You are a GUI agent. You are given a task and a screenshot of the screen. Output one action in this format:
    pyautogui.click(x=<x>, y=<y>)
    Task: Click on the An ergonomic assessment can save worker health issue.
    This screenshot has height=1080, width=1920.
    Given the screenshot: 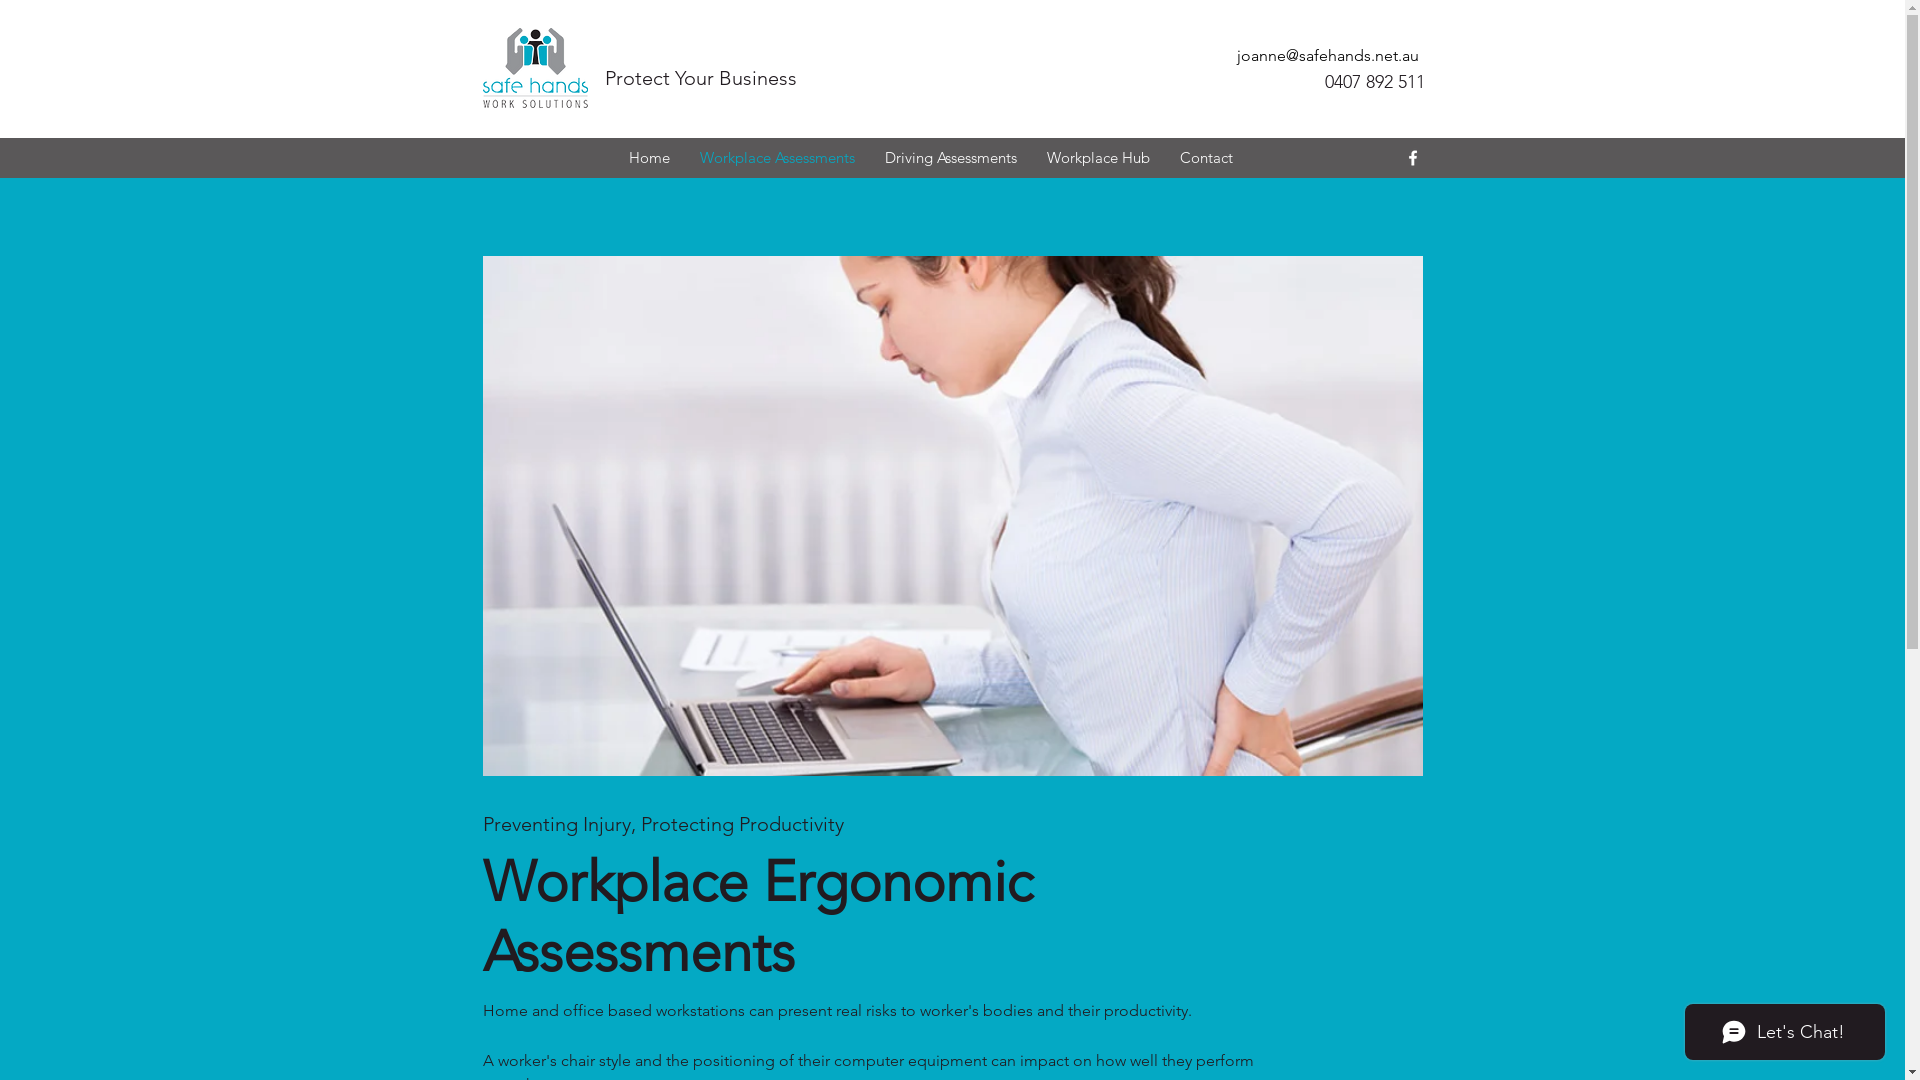 What is the action you would take?
    pyautogui.click(x=952, y=516)
    